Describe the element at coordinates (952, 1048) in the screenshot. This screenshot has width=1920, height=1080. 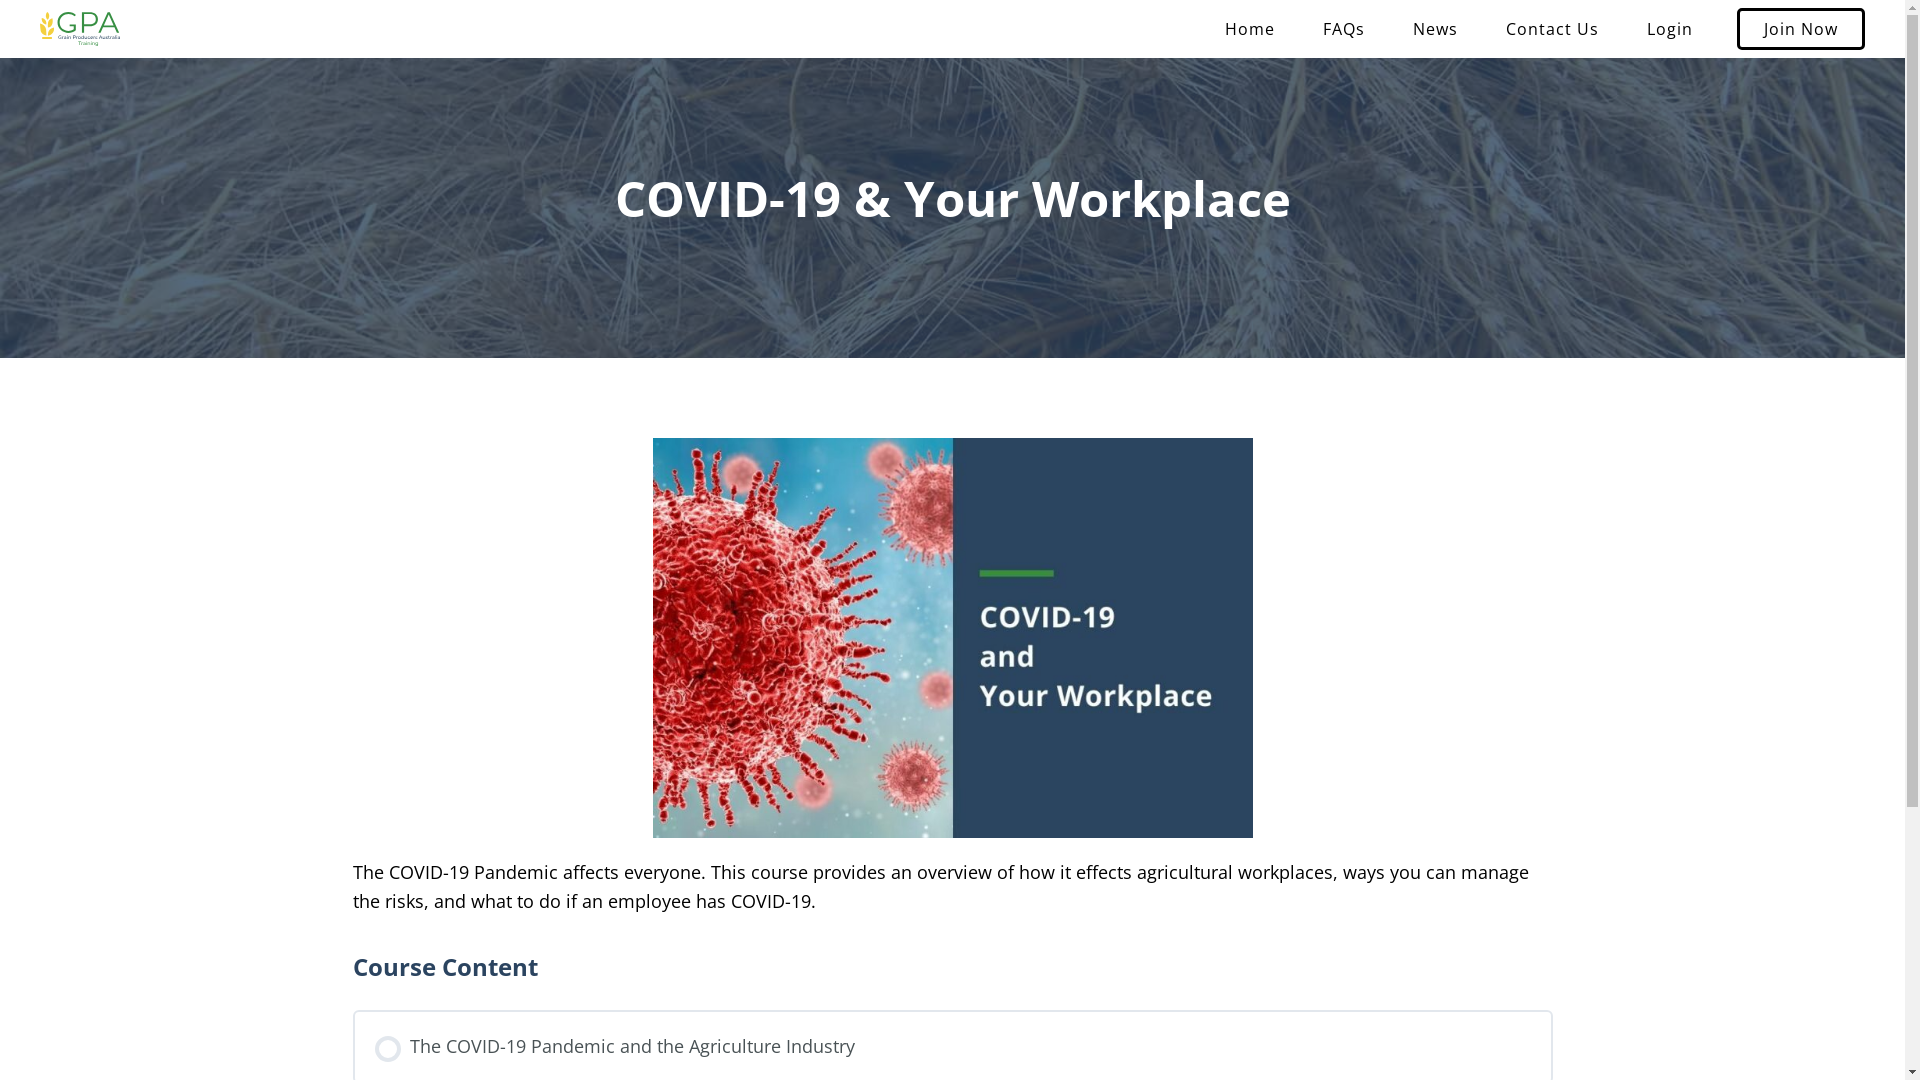
I see `The COVID-19 Pandemic and the Agriculture Industry` at that location.